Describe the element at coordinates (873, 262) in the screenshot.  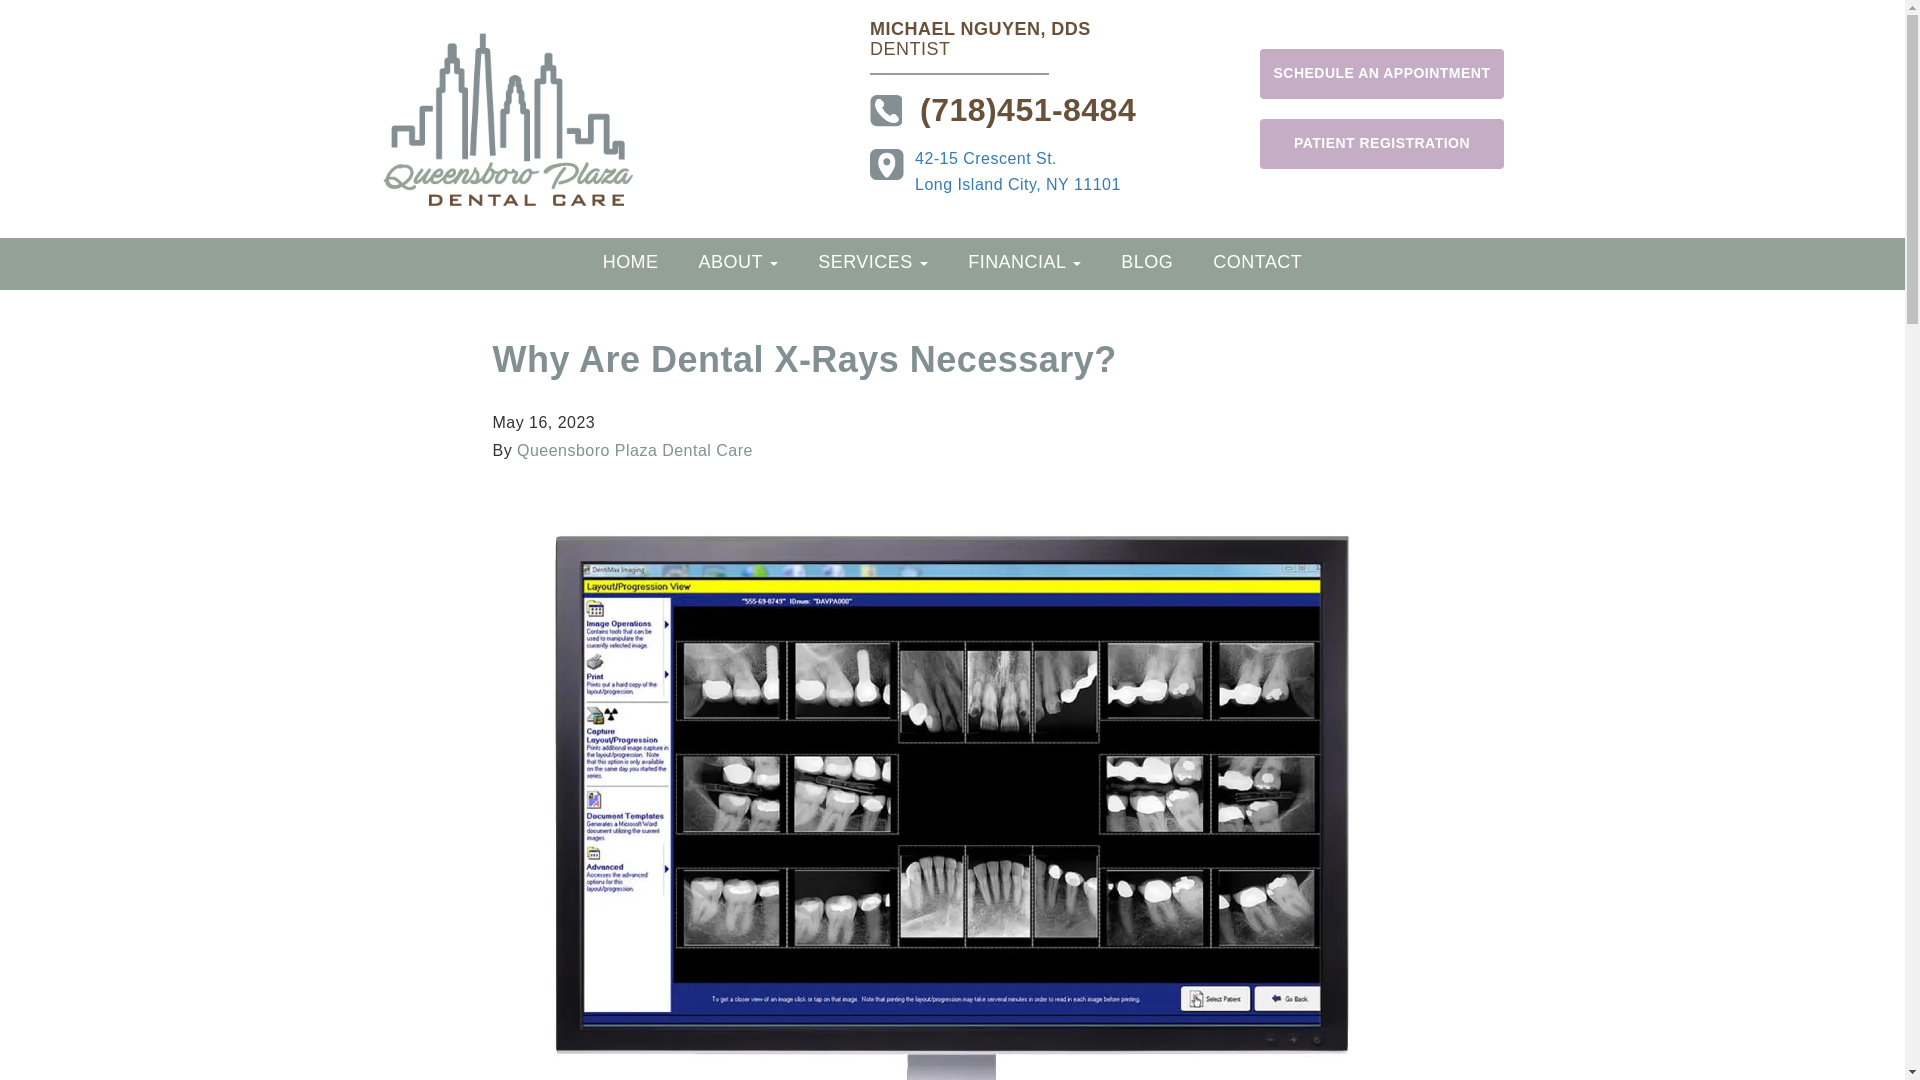
I see `Services` at that location.